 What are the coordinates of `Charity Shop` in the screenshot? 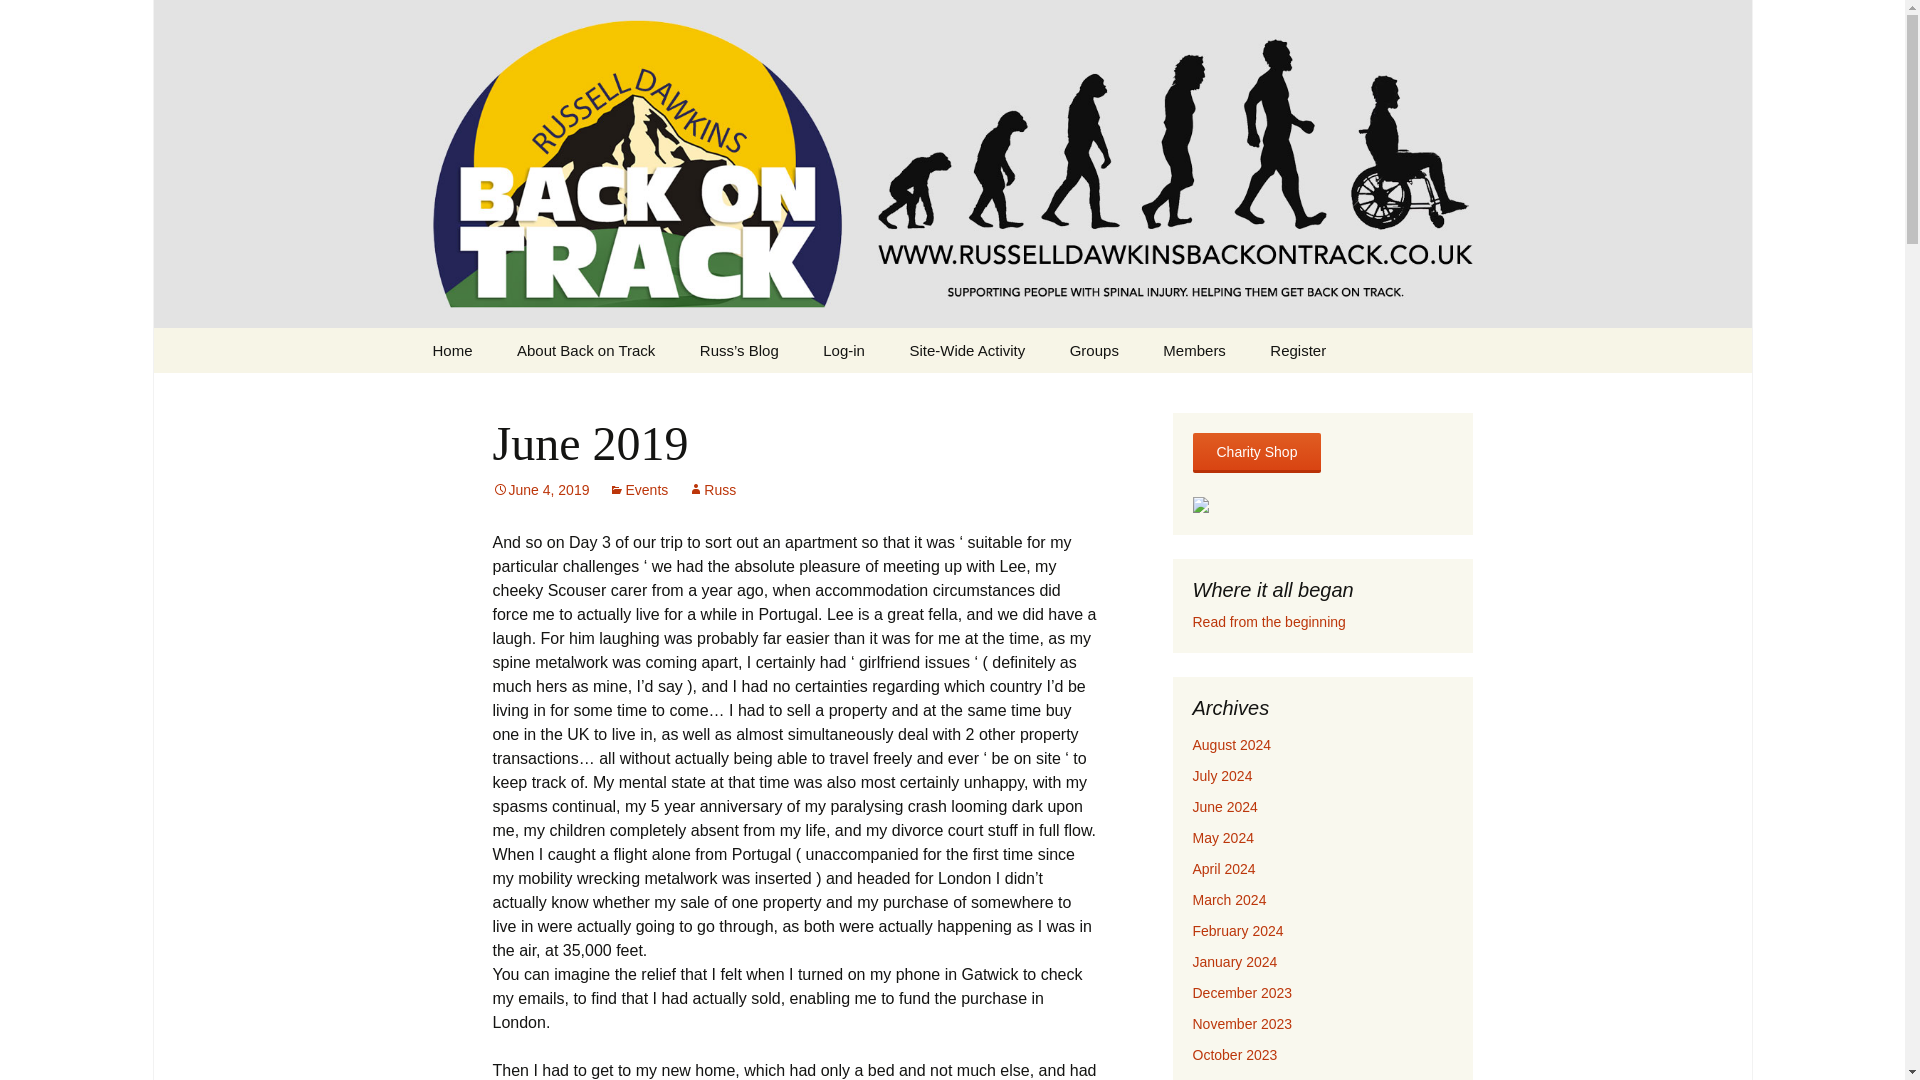 It's located at (1256, 452).